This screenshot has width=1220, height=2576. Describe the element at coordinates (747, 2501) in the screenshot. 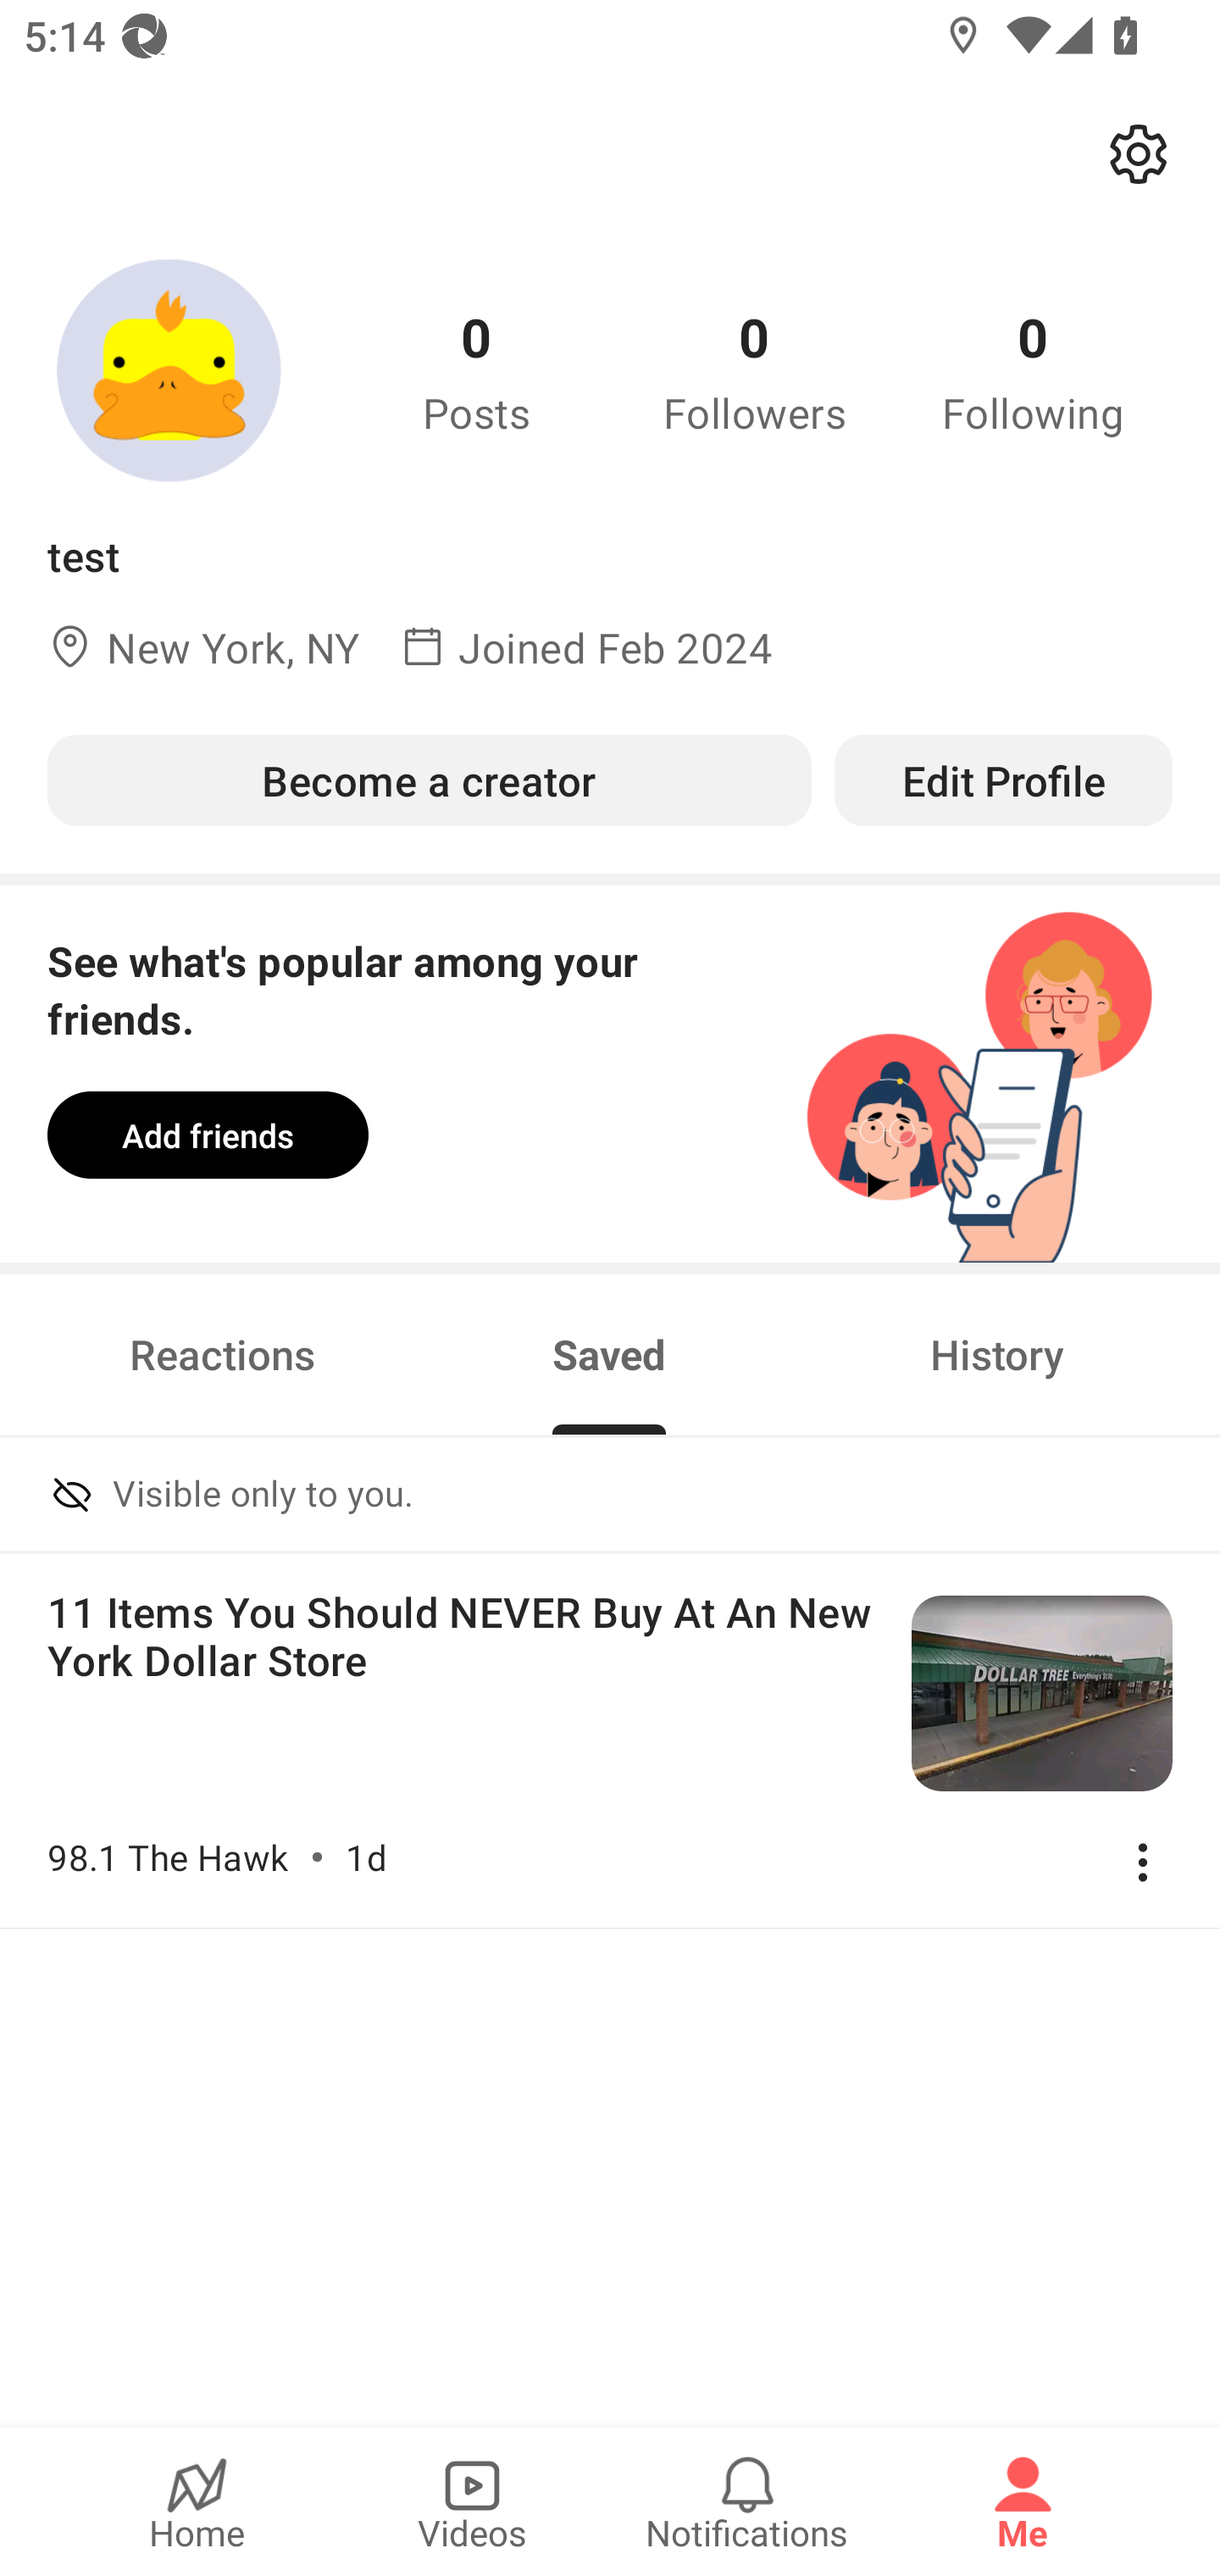

I see `Notifications` at that location.